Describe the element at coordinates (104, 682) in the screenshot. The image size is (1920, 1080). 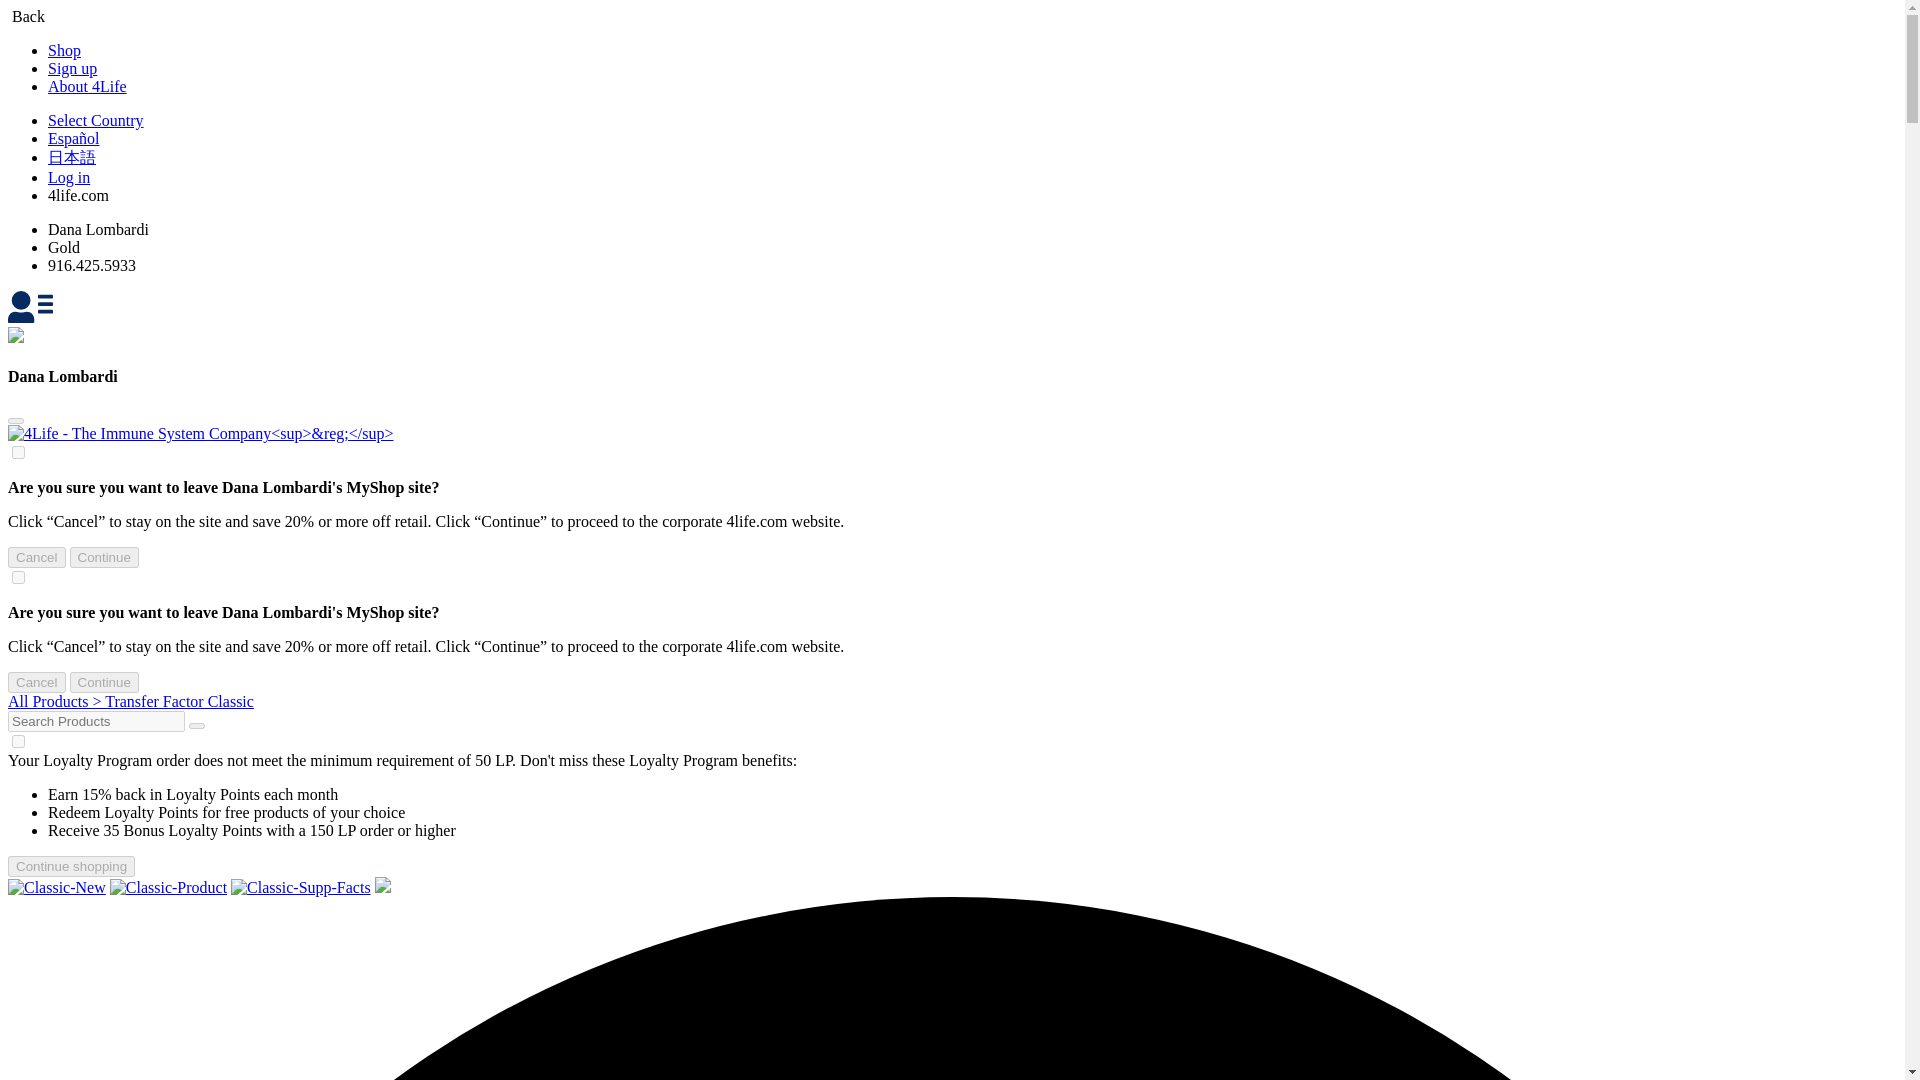
I see `Continue` at that location.